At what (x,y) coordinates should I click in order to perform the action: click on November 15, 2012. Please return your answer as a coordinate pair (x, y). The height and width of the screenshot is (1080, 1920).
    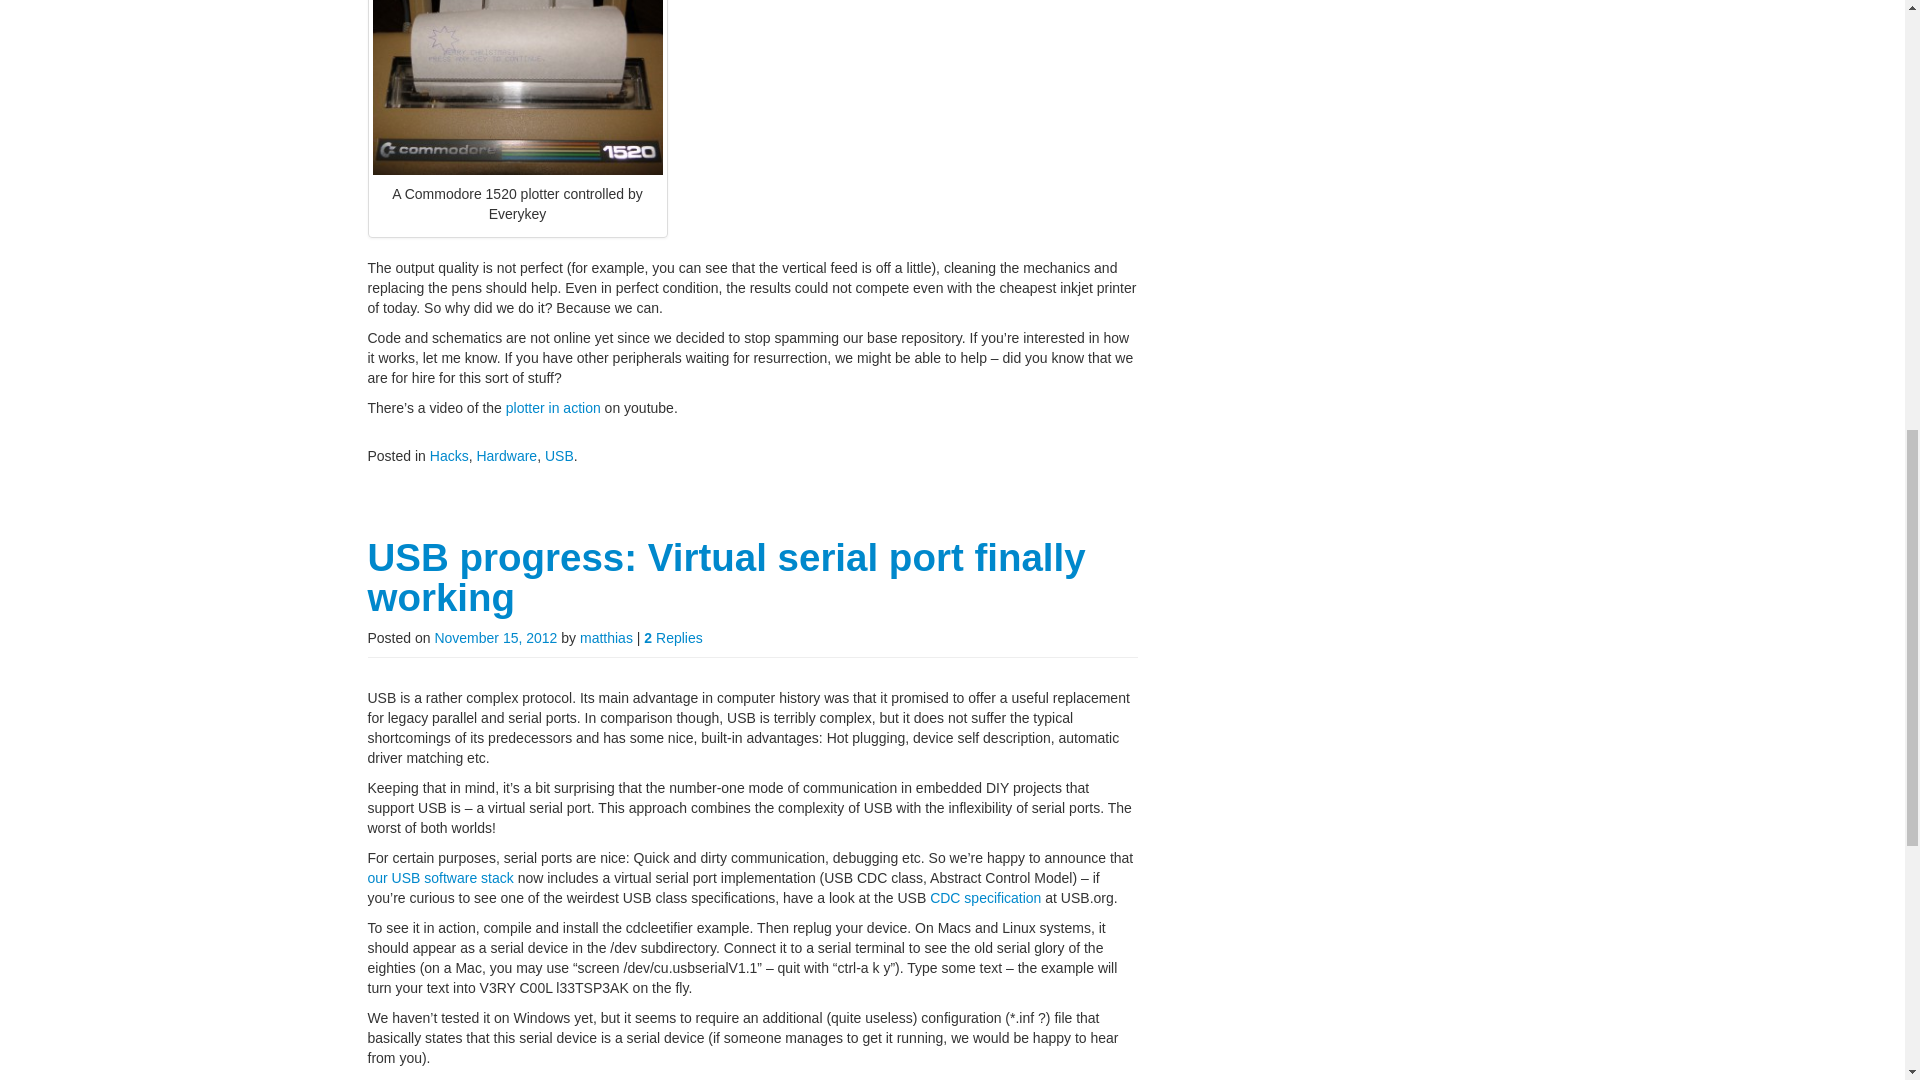
    Looking at the image, I should click on (494, 637).